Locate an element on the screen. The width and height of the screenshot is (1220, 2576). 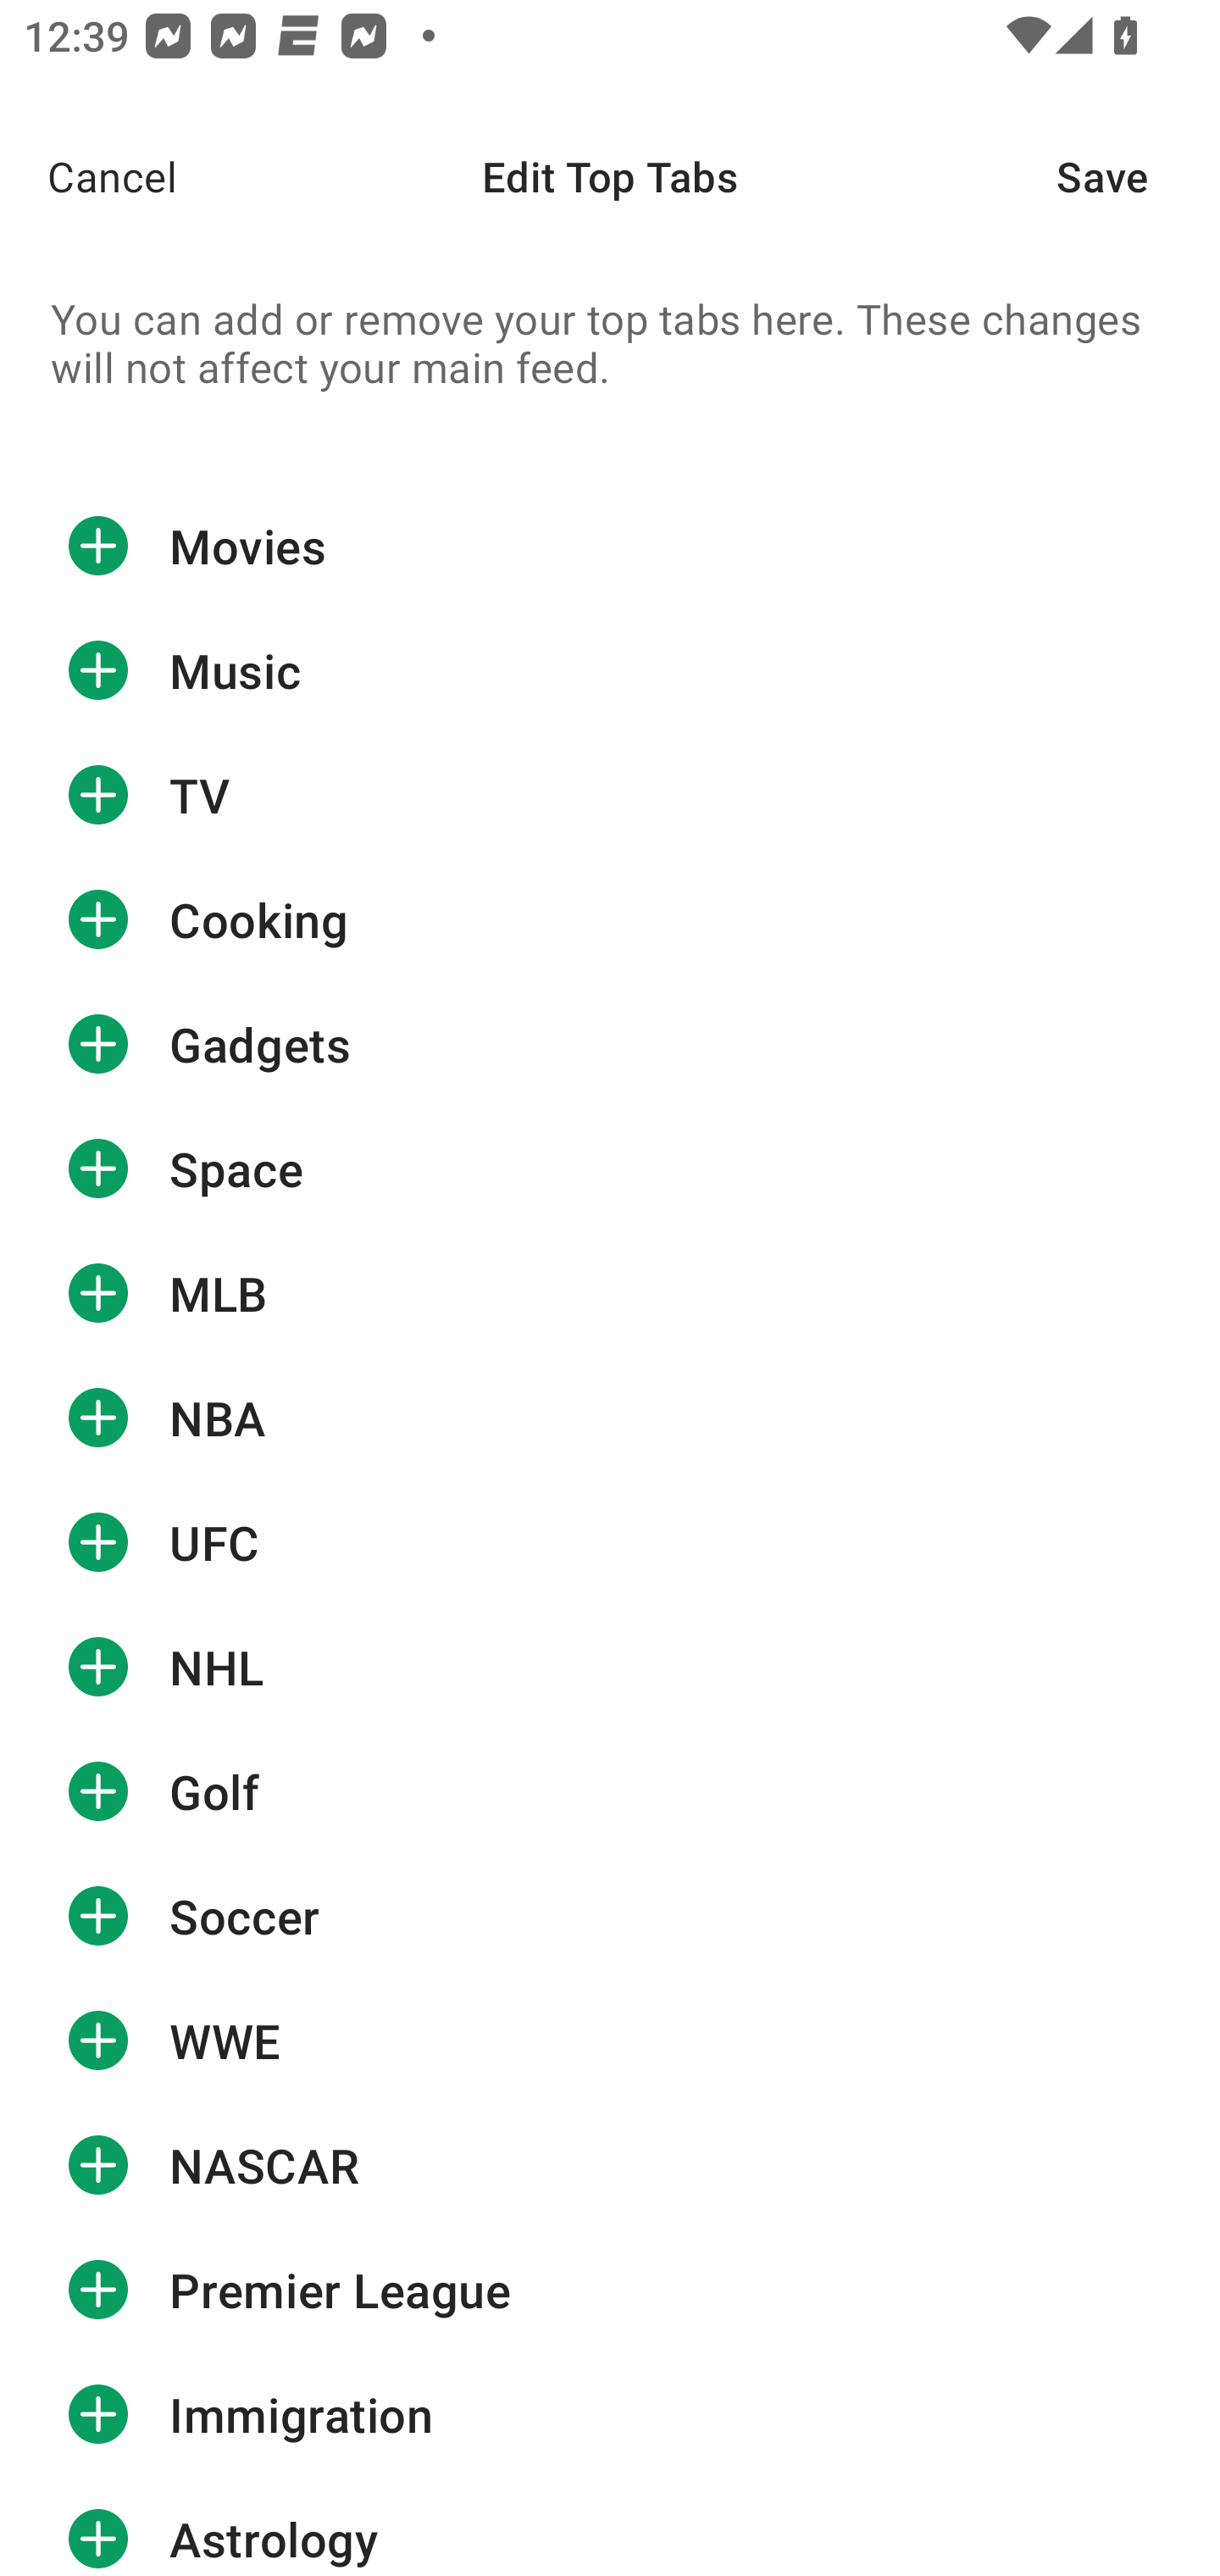
Premier League is located at coordinates (610, 2290).